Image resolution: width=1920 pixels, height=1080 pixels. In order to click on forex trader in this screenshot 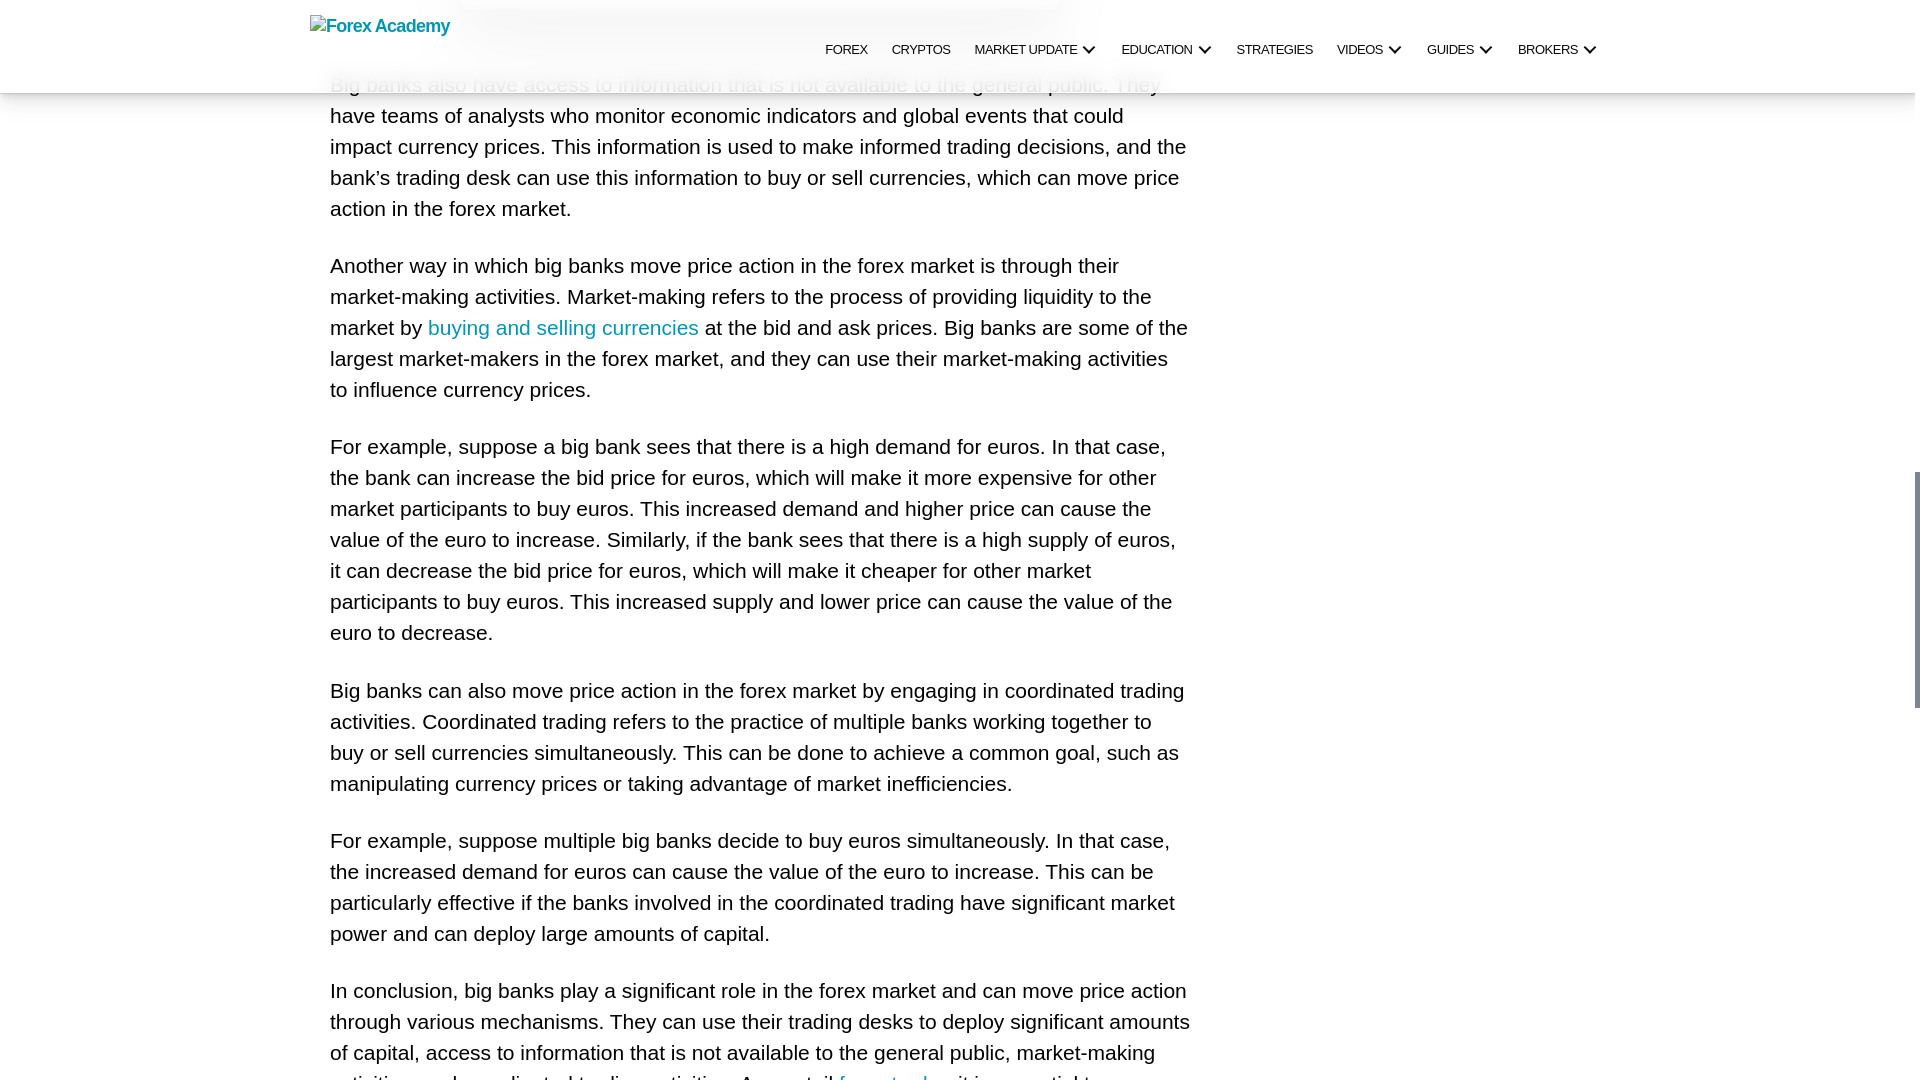, I will do `click(892, 1074)`.